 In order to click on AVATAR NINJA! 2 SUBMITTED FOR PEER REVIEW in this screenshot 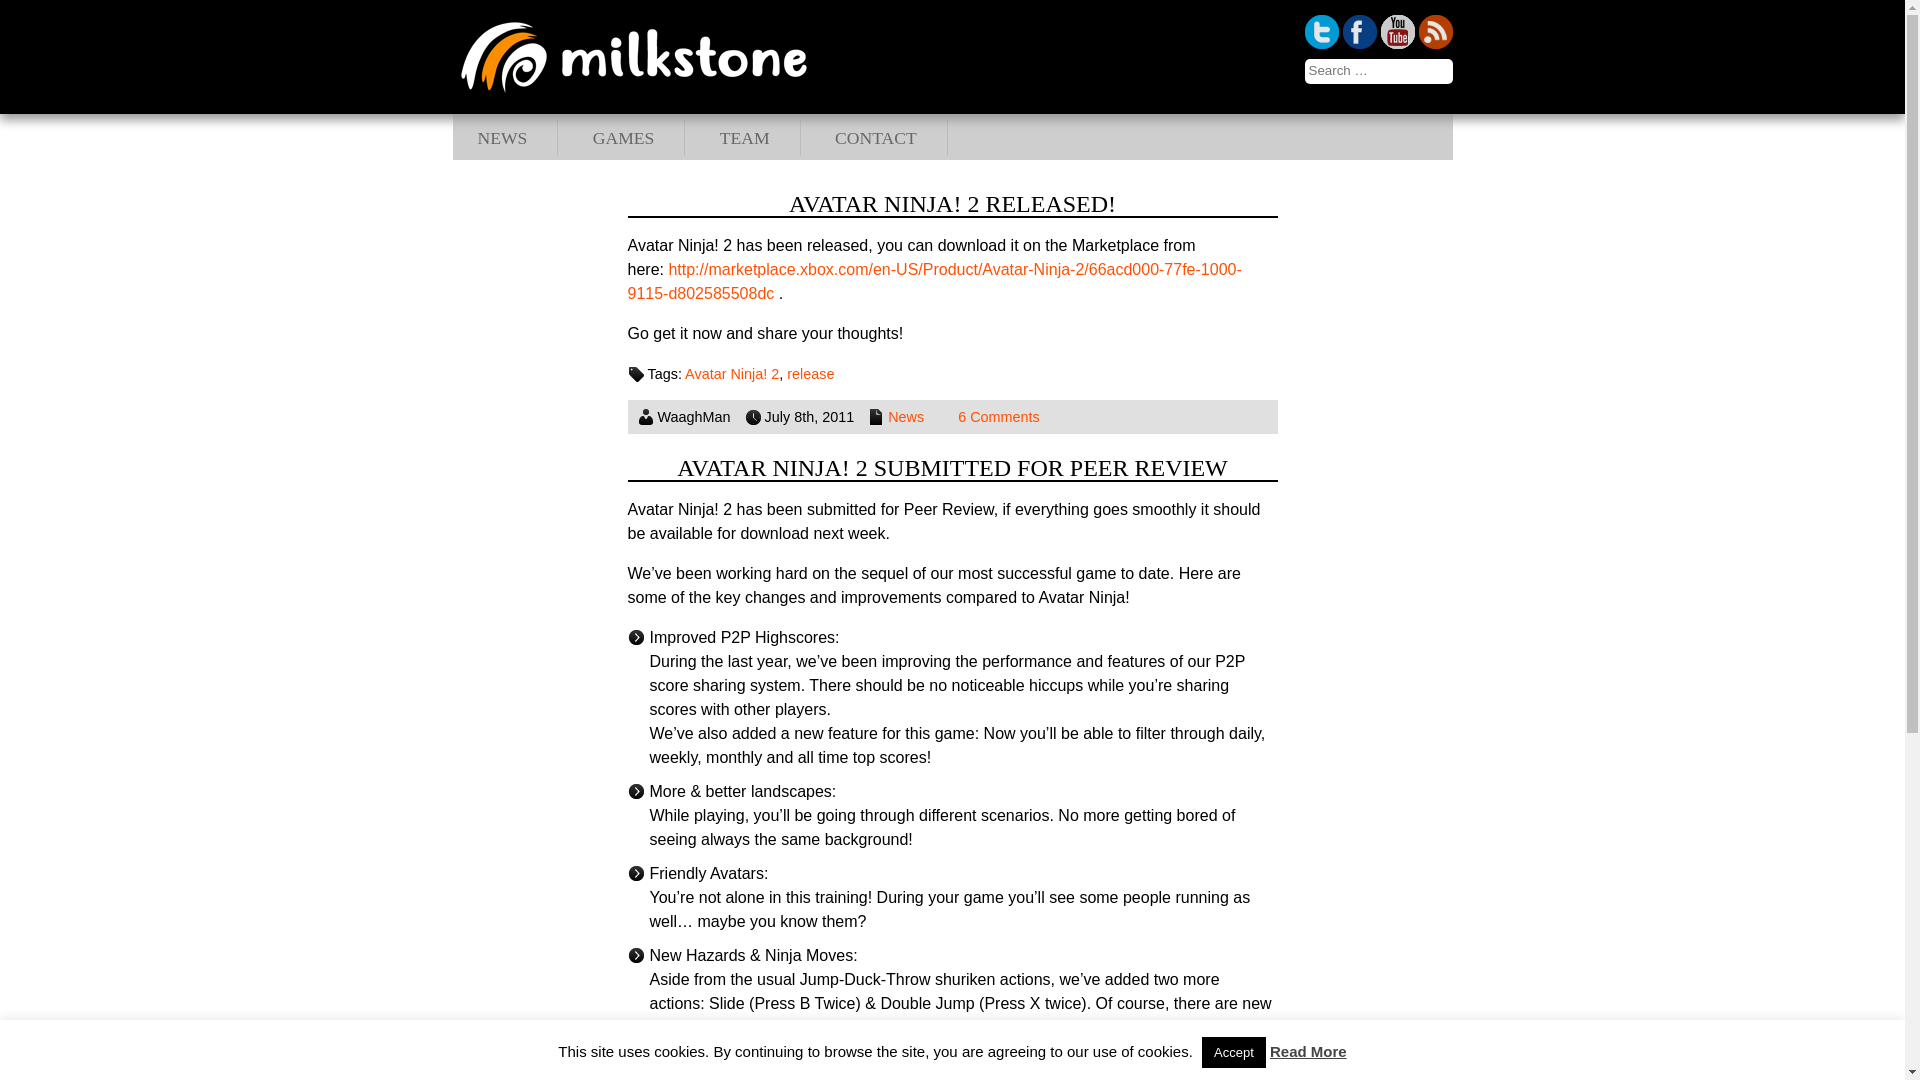, I will do `click(952, 467)`.